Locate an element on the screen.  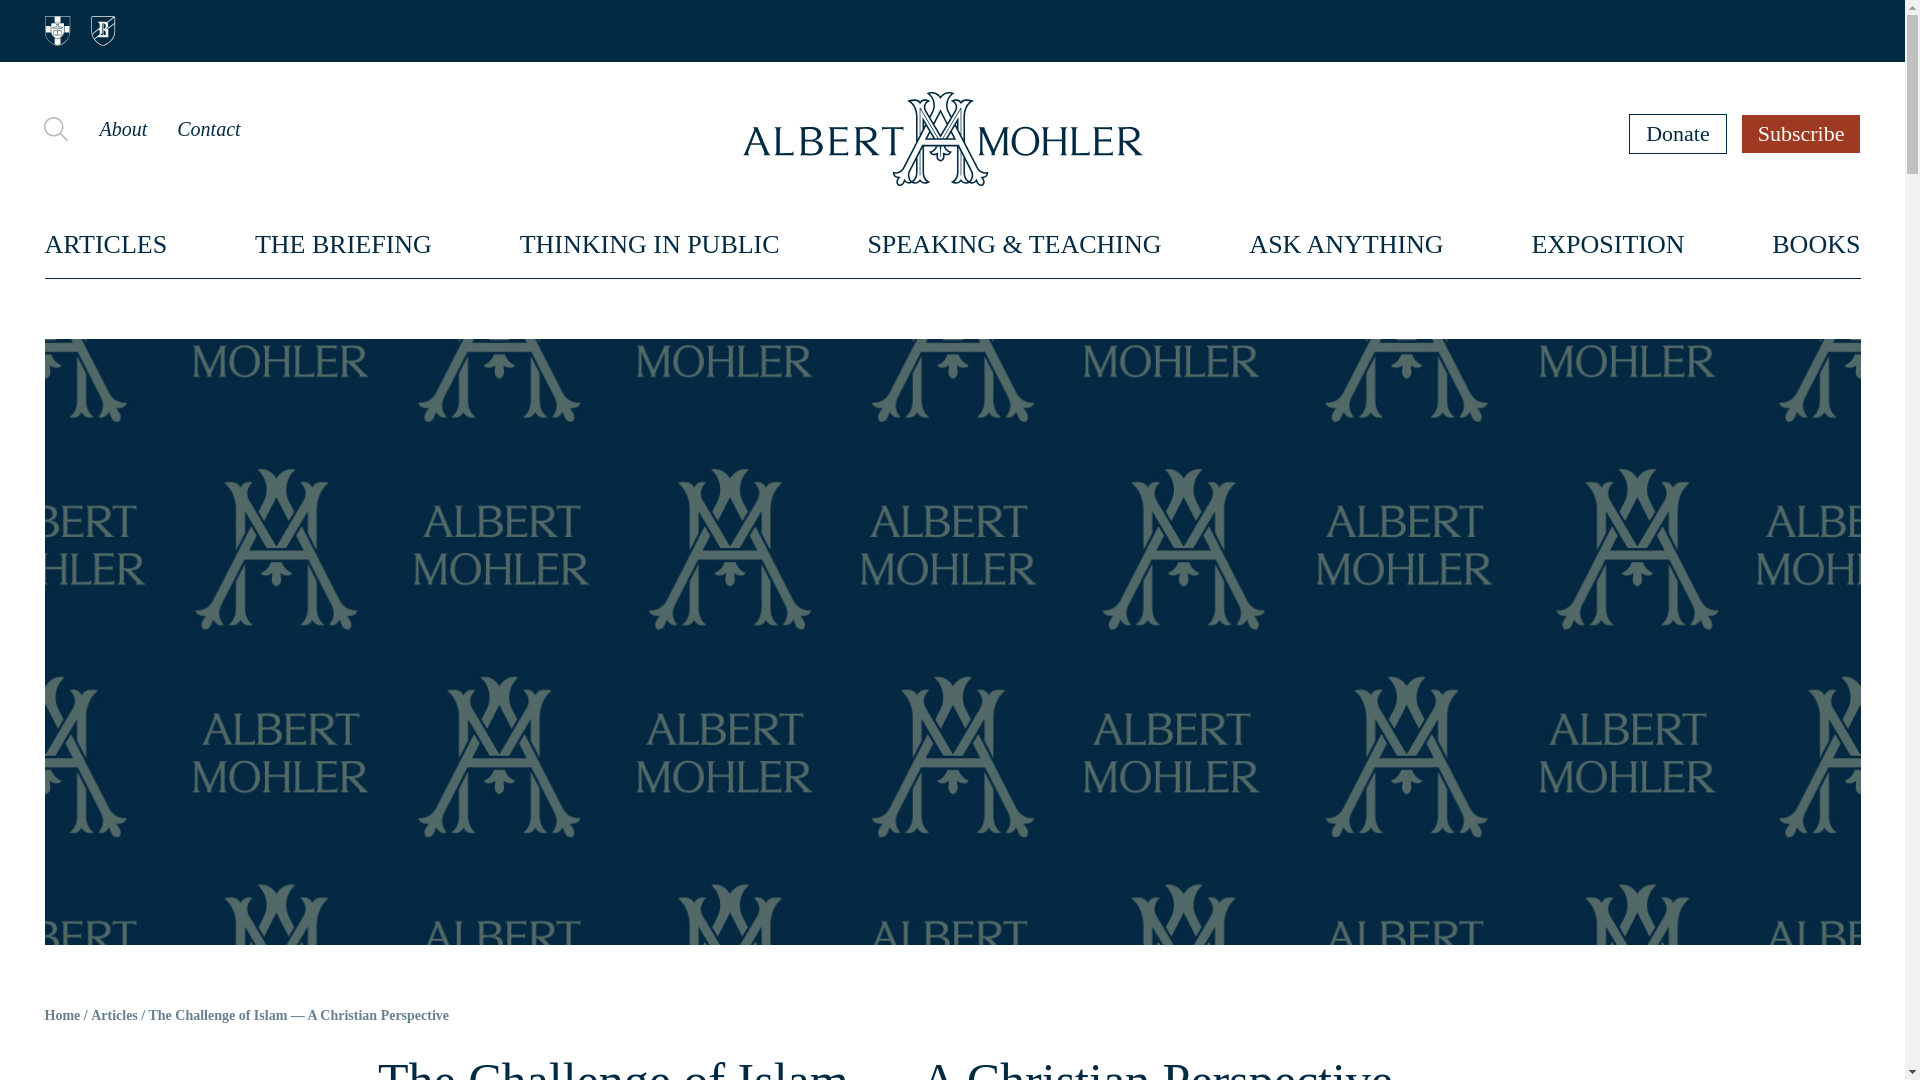
Donate is located at coordinates (1678, 133).